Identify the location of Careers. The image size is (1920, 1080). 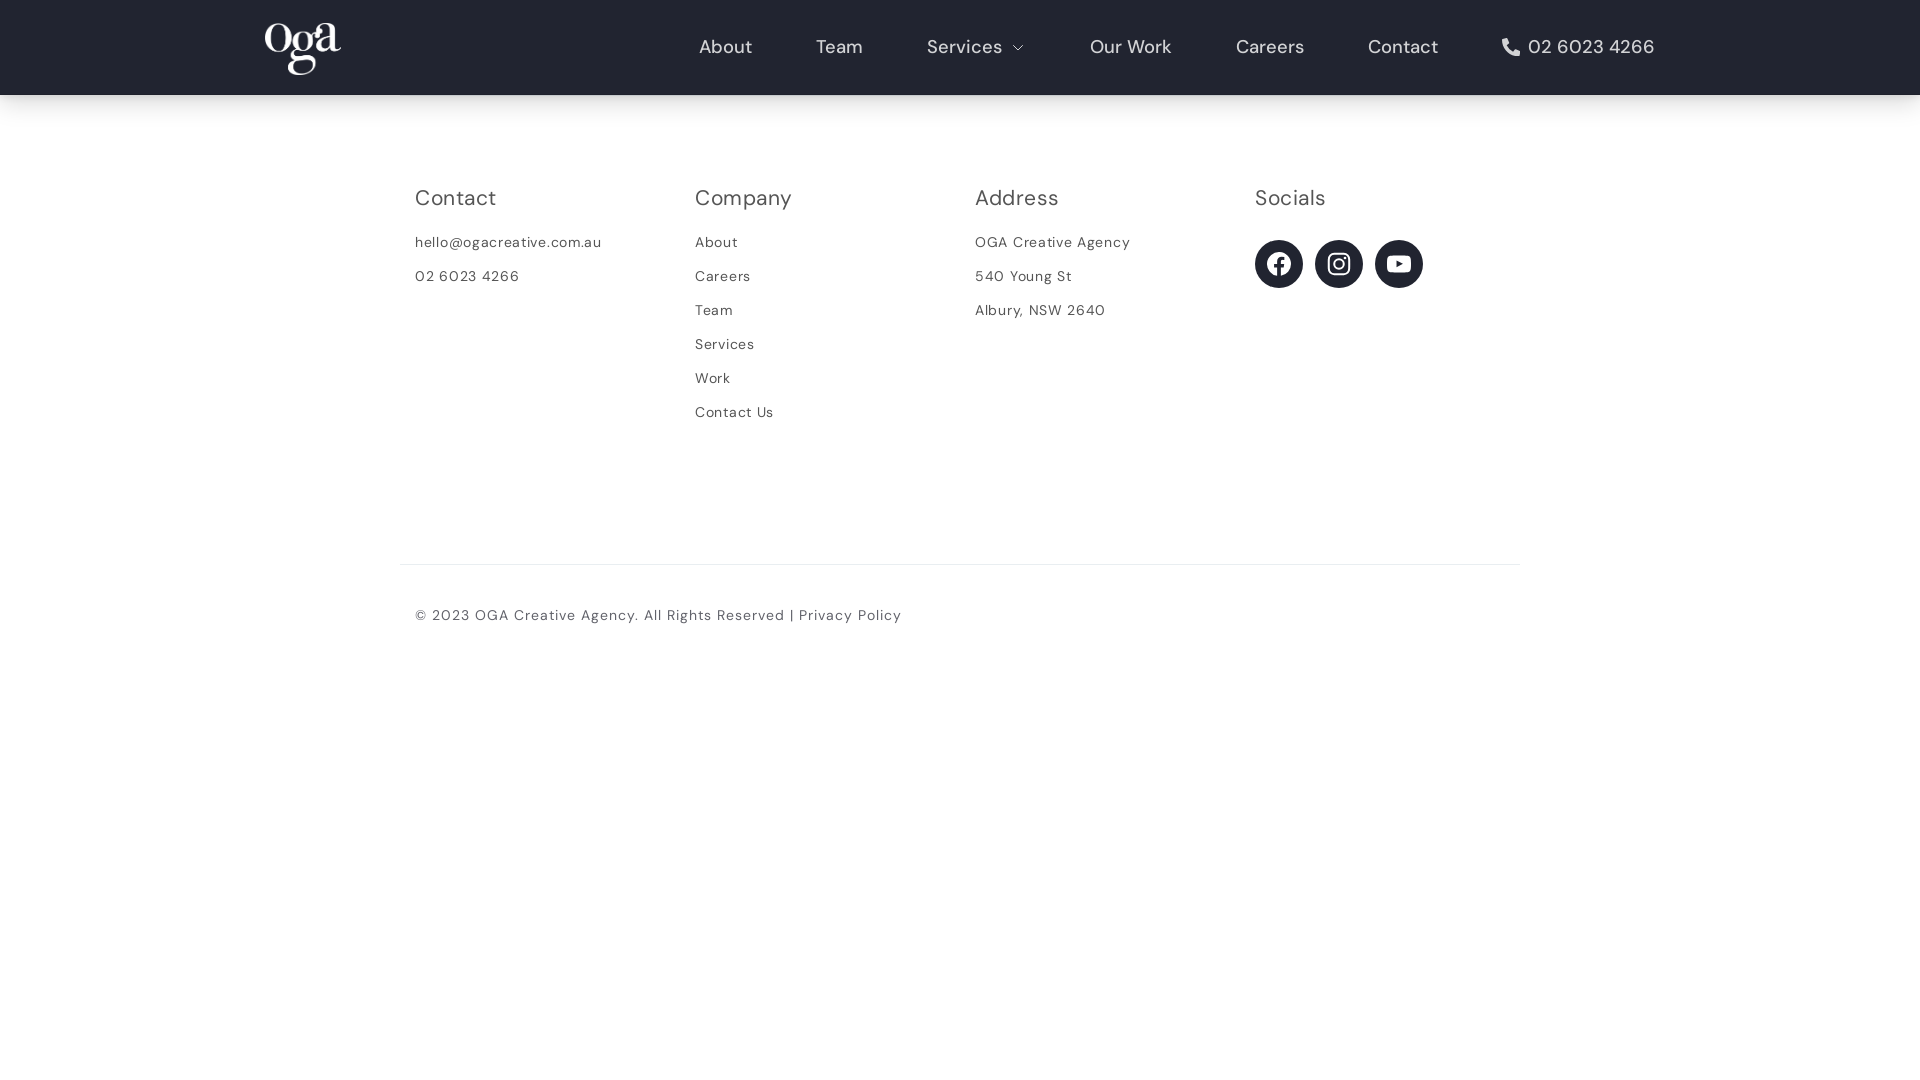
(1270, 47).